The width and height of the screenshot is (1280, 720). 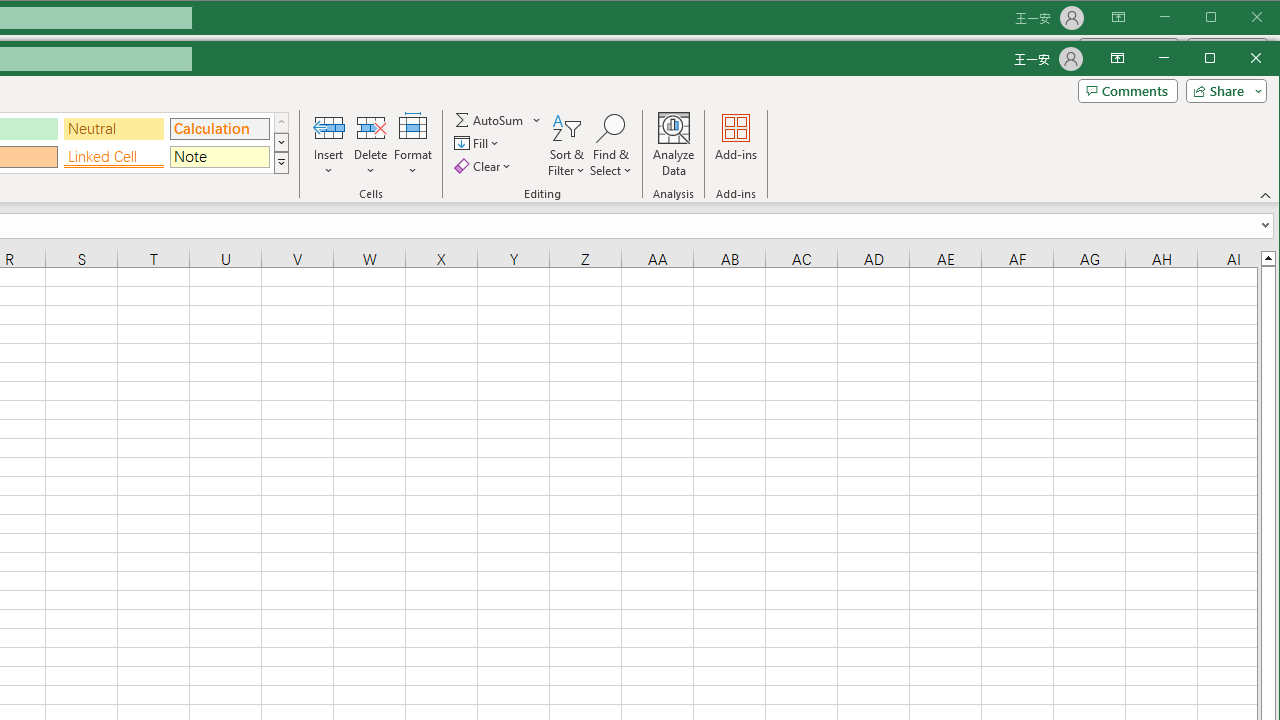 What do you see at coordinates (1117, 58) in the screenshot?
I see `Ribbon Display Options` at bounding box center [1117, 58].